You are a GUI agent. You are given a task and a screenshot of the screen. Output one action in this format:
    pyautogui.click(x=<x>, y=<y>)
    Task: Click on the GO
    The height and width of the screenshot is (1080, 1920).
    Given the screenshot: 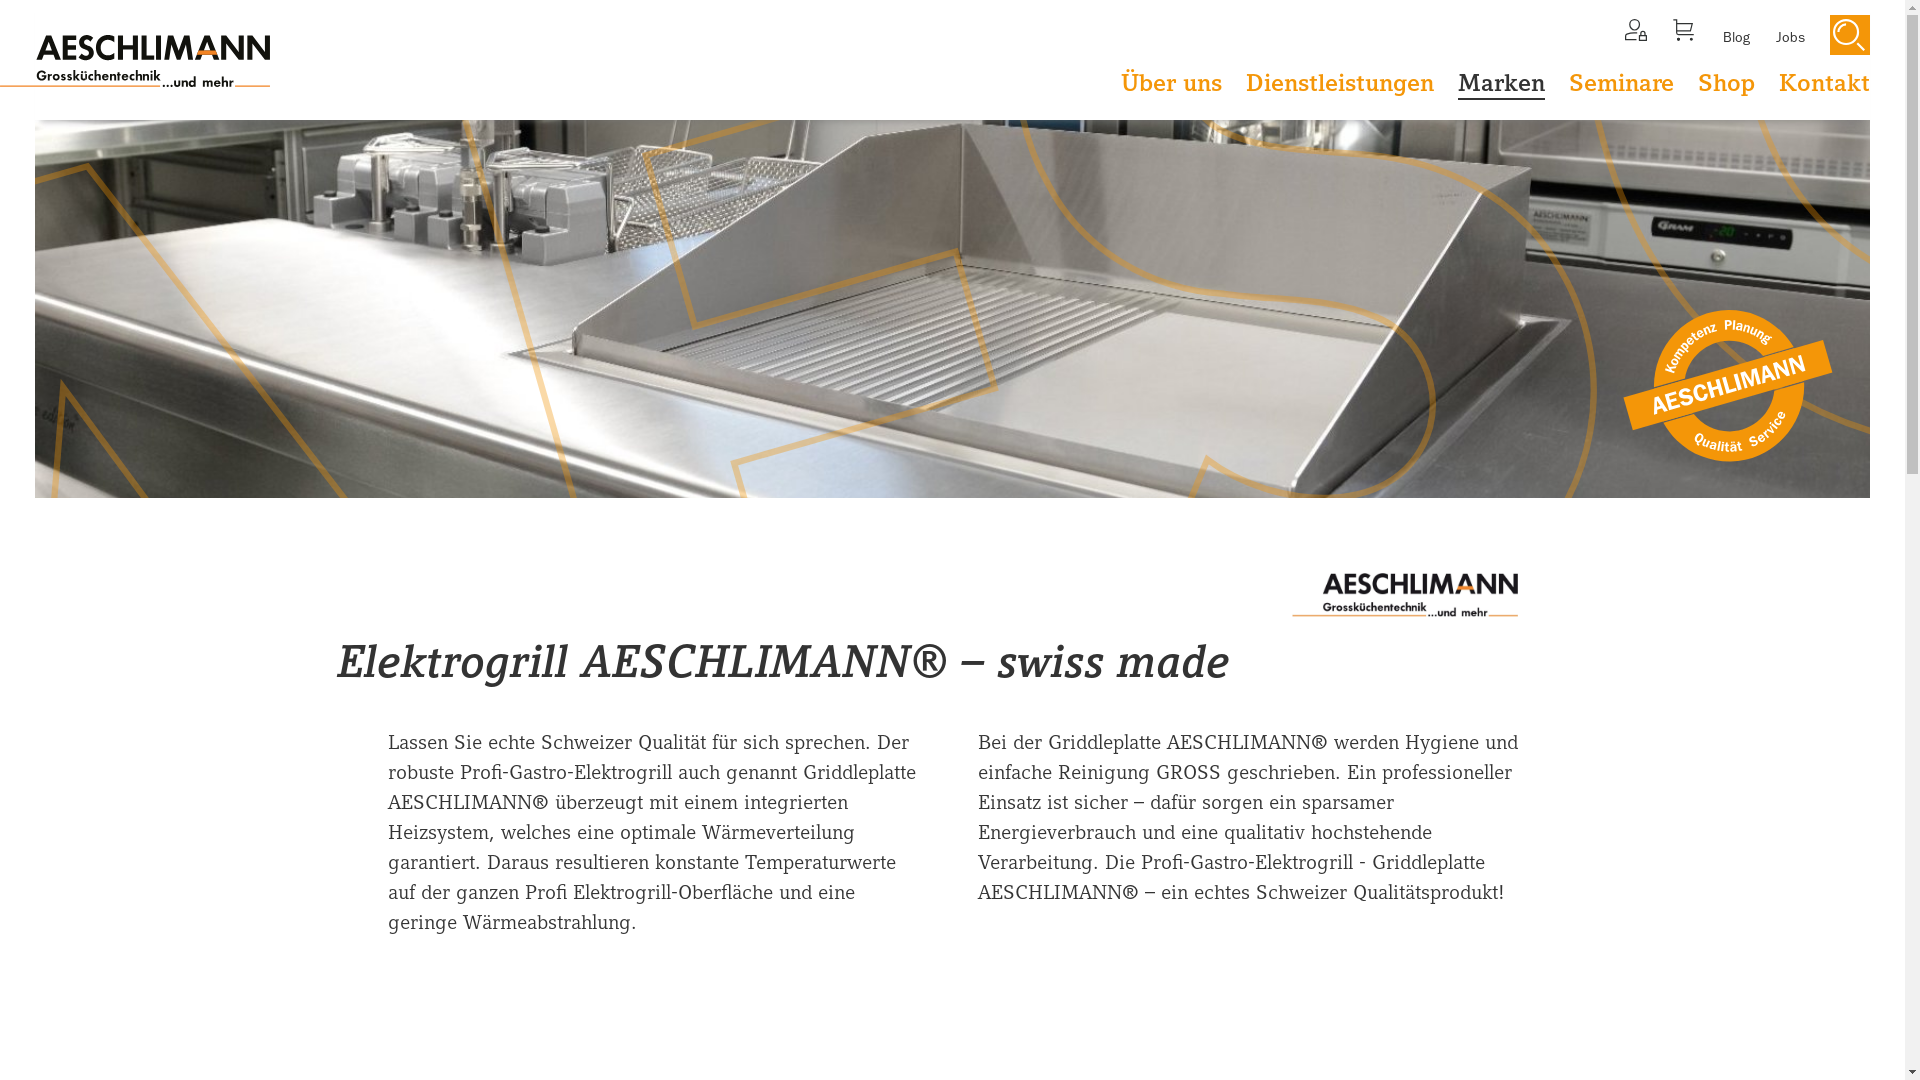 What is the action you would take?
    pyautogui.click(x=1849, y=35)
    